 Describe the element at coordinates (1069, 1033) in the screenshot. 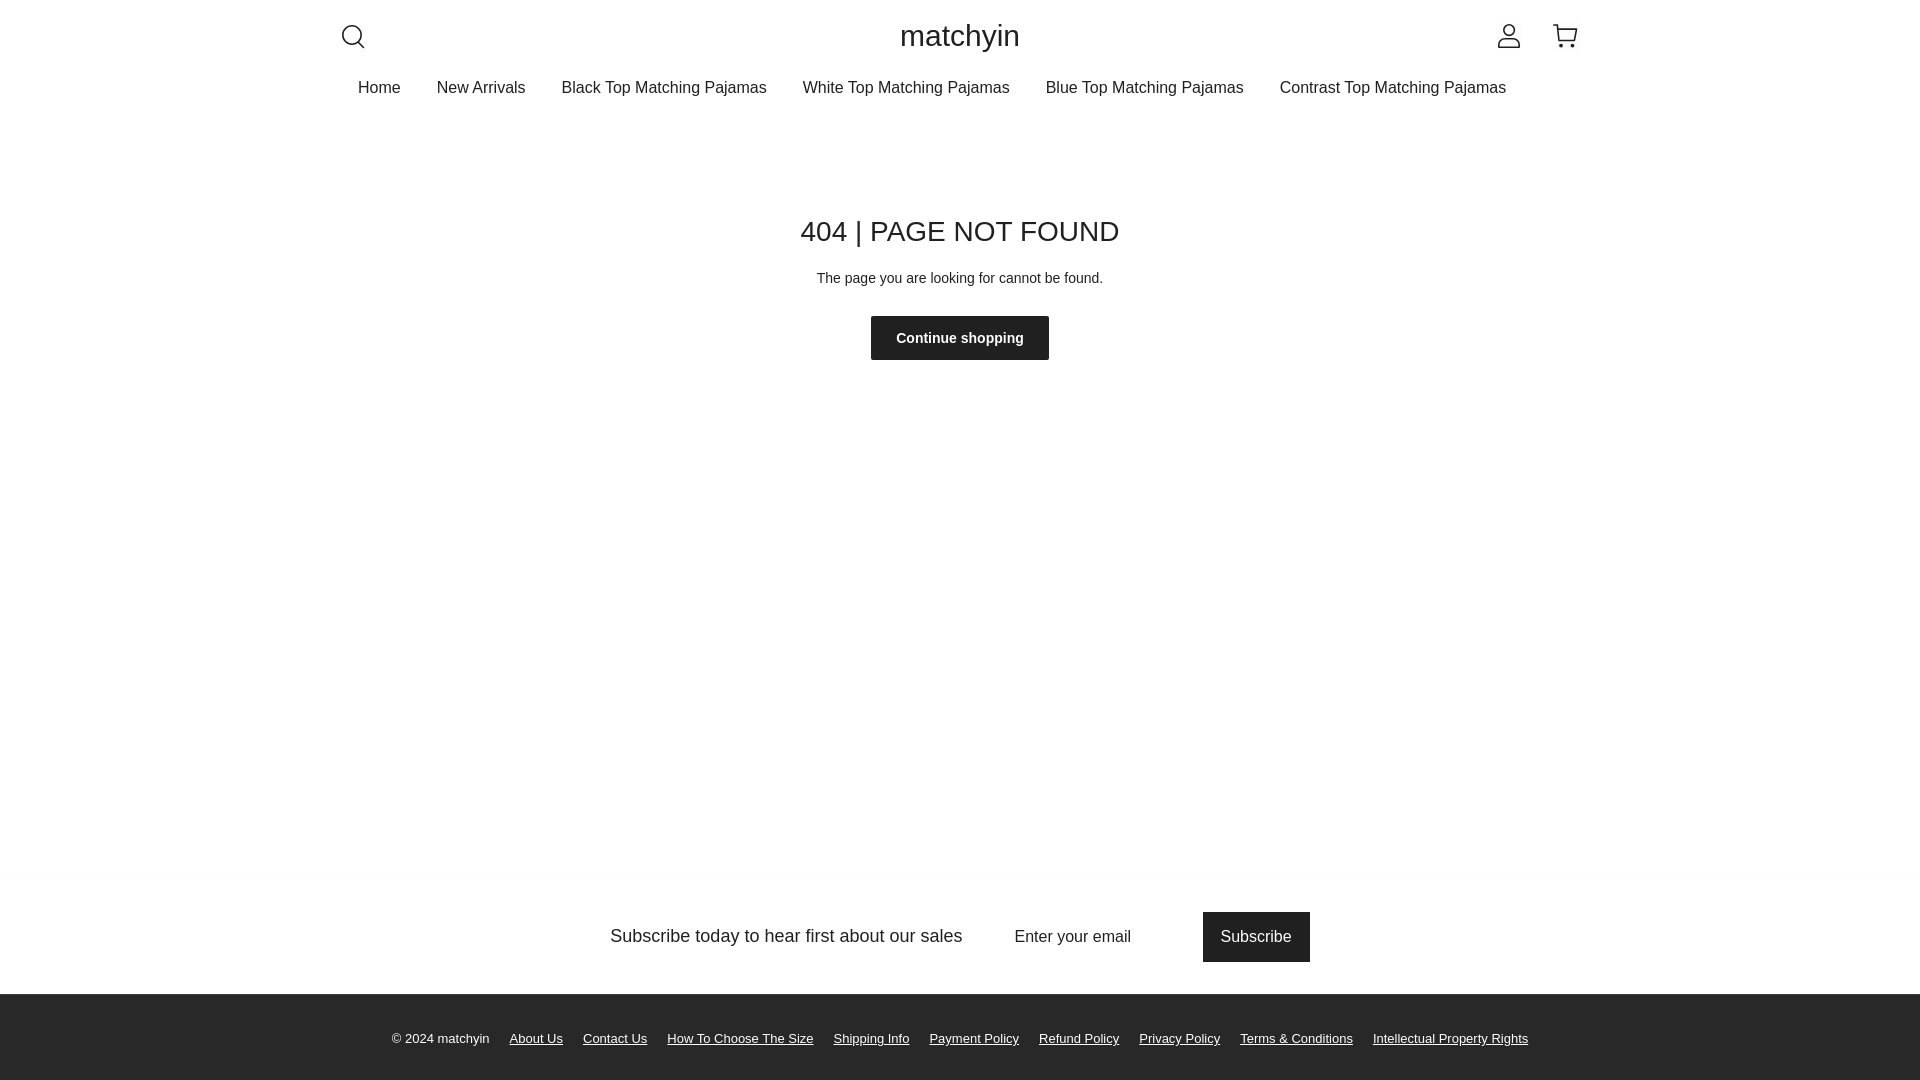

I see `Refund Policy` at that location.